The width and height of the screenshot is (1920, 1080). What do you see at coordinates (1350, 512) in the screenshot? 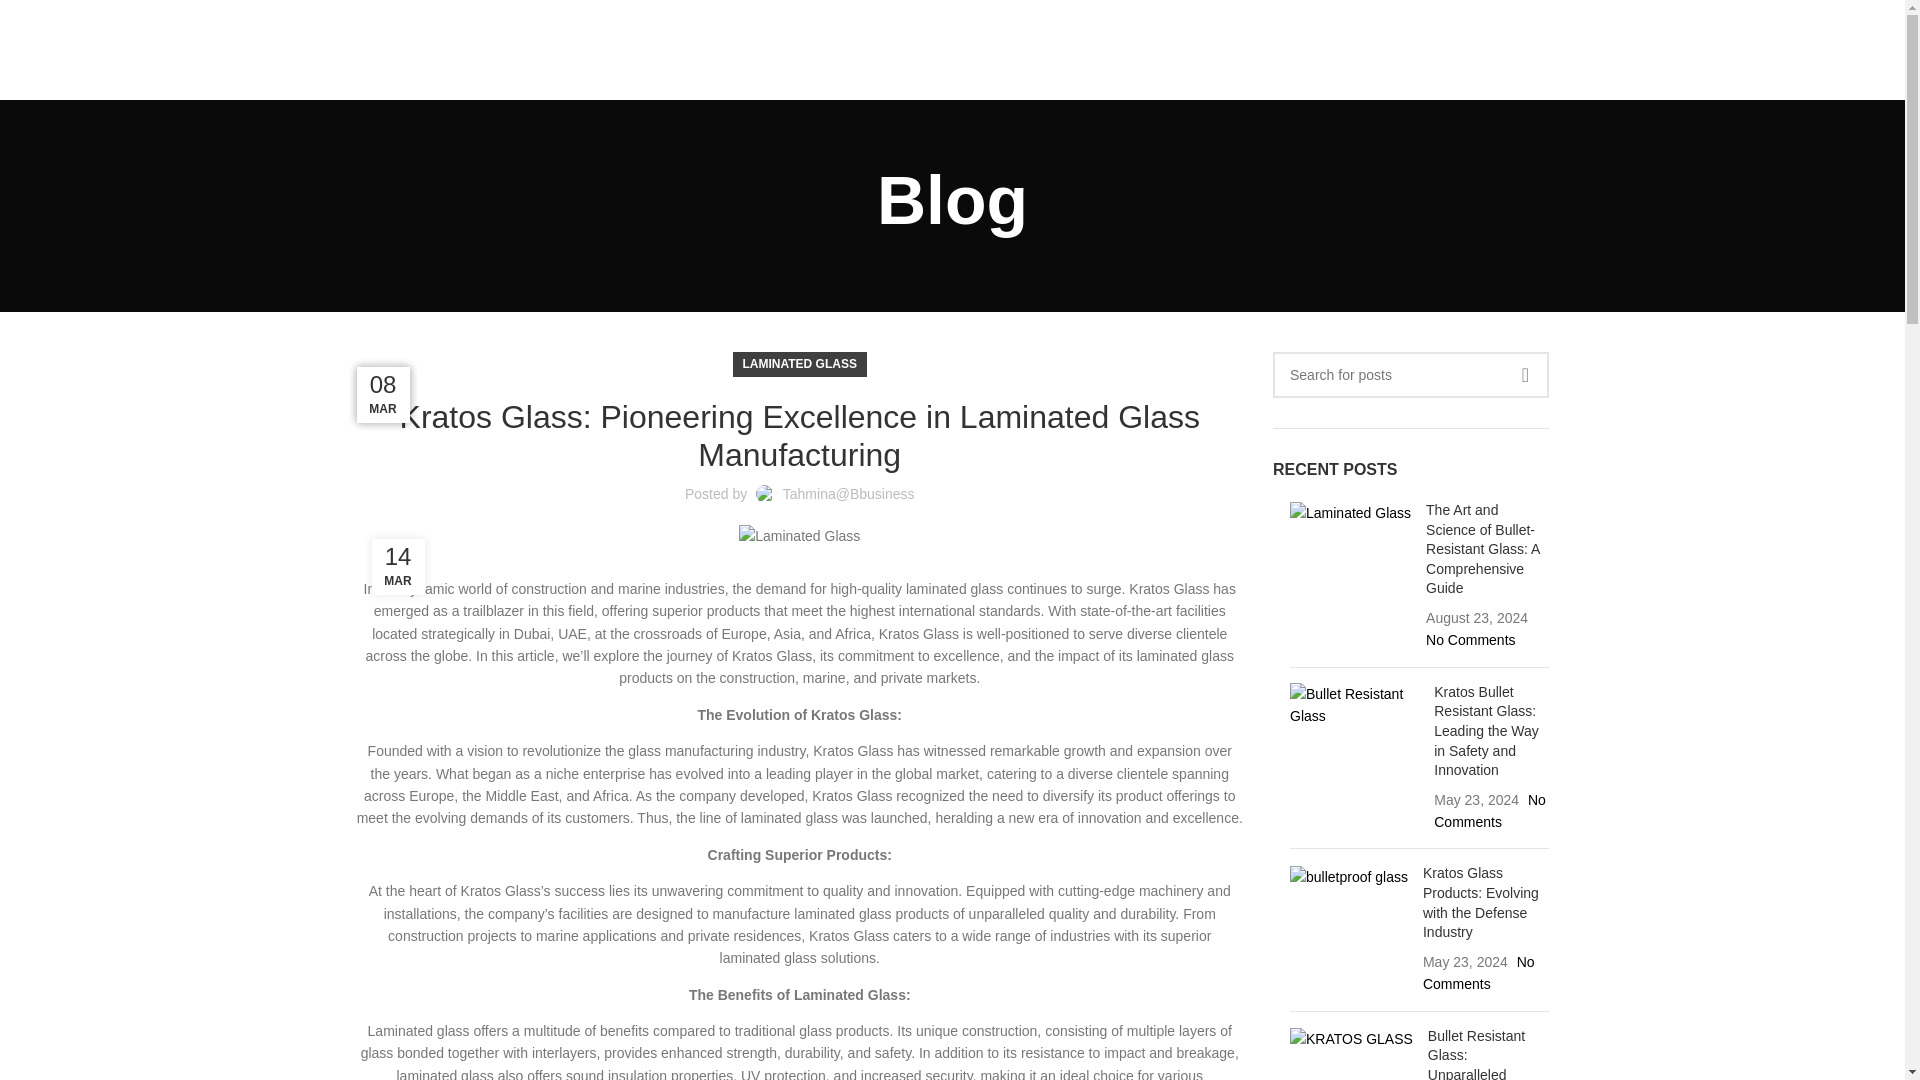
I see `Laminated Glass` at bounding box center [1350, 512].